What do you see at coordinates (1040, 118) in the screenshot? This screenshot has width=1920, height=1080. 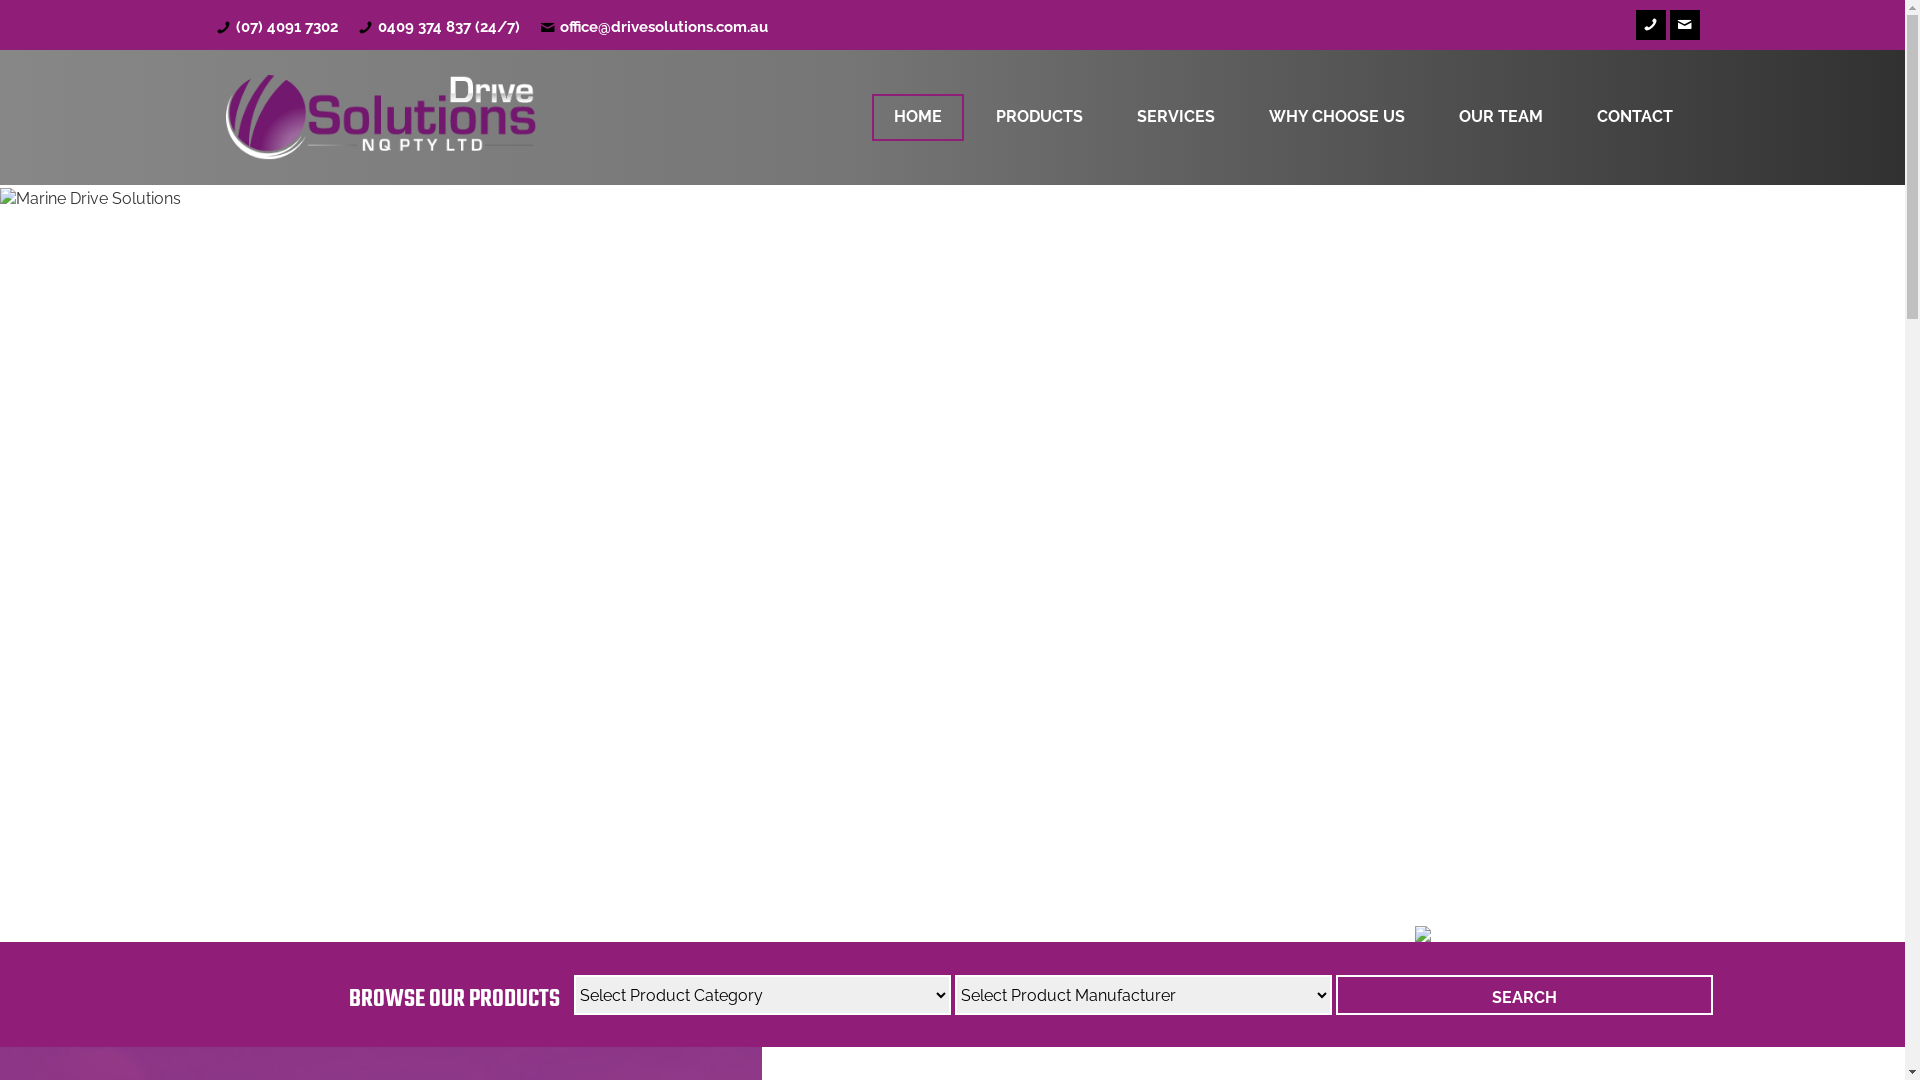 I see `PRODUCTS` at bounding box center [1040, 118].